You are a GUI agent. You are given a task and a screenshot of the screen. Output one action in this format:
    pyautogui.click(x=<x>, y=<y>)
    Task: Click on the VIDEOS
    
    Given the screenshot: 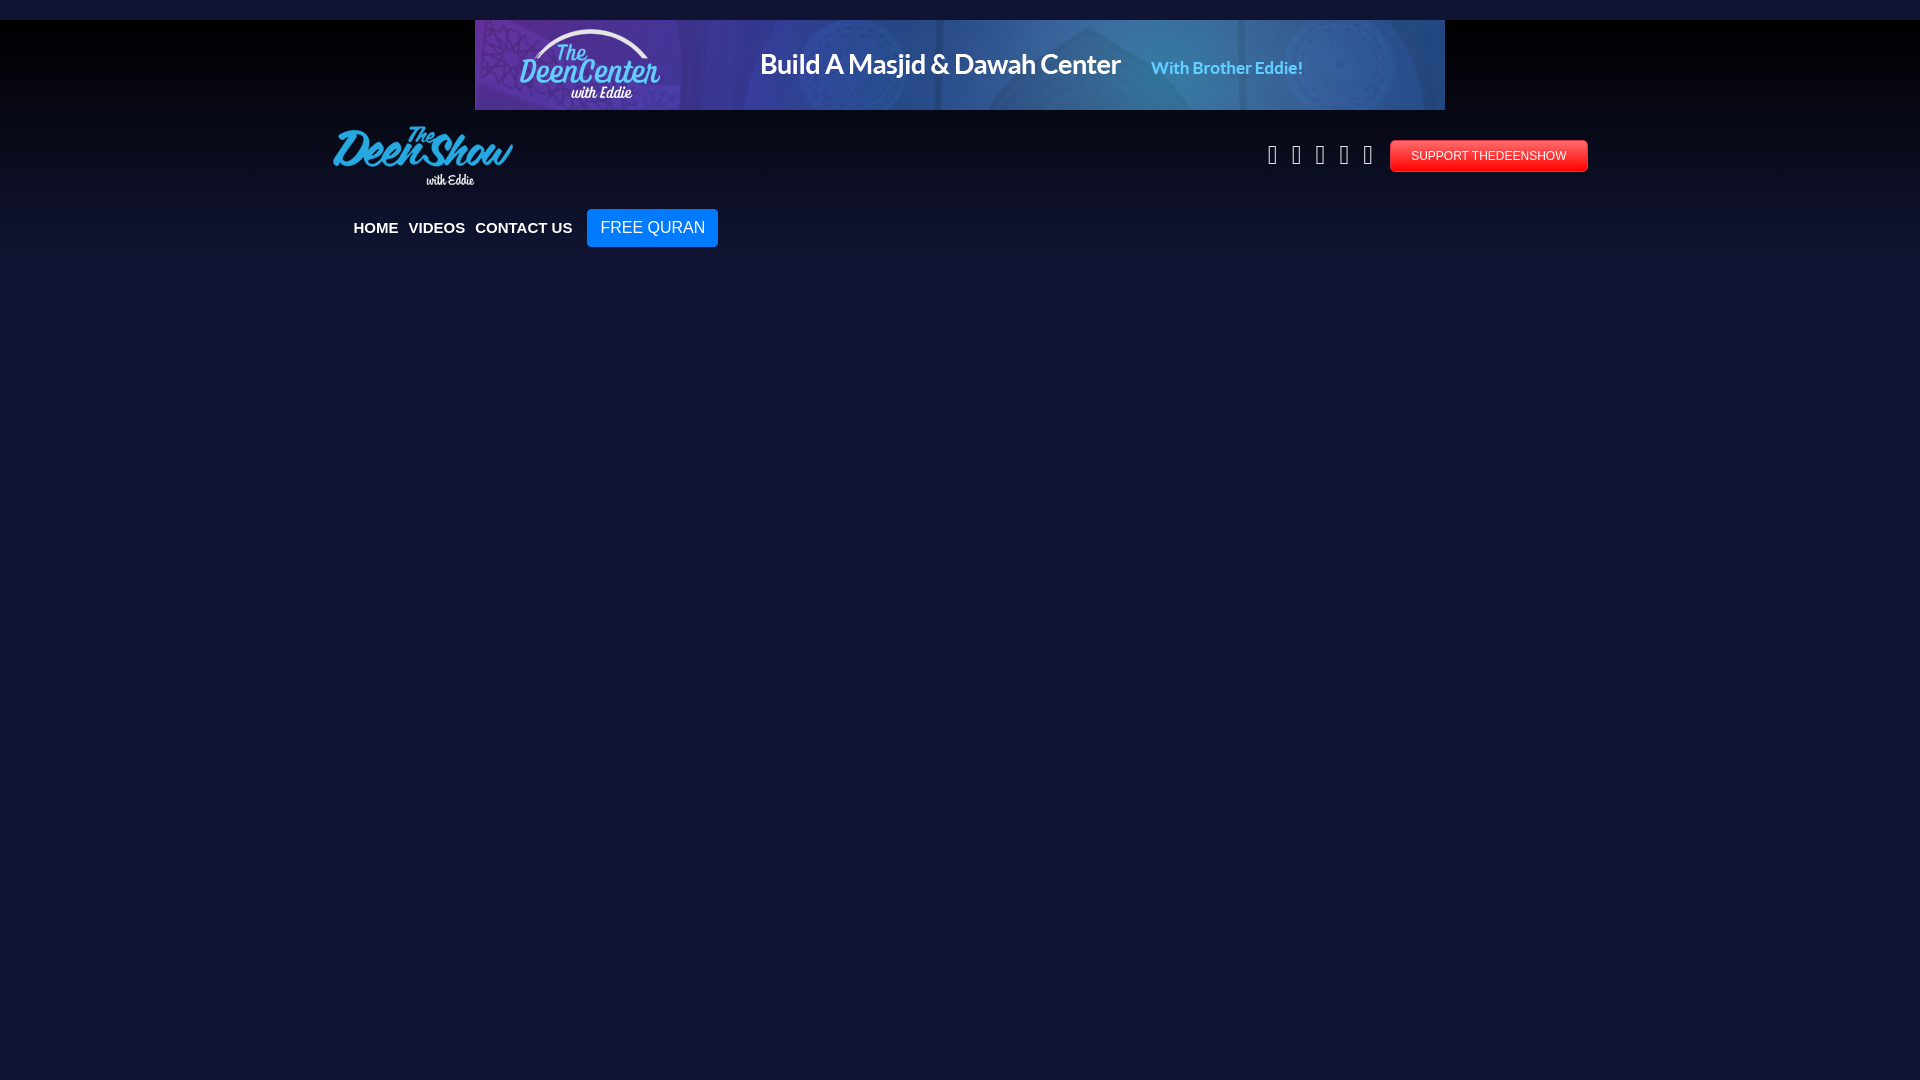 What is the action you would take?
    pyautogui.click(x=436, y=228)
    